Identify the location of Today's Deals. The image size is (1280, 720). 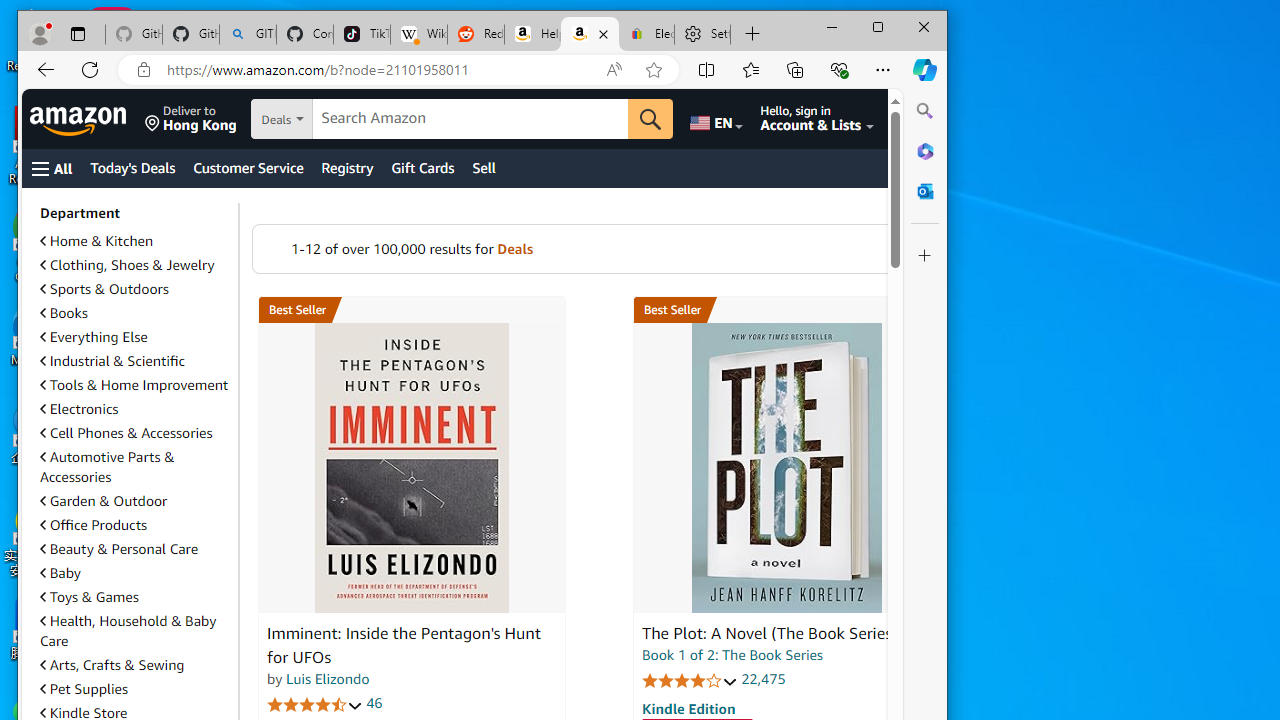
(132, 168).